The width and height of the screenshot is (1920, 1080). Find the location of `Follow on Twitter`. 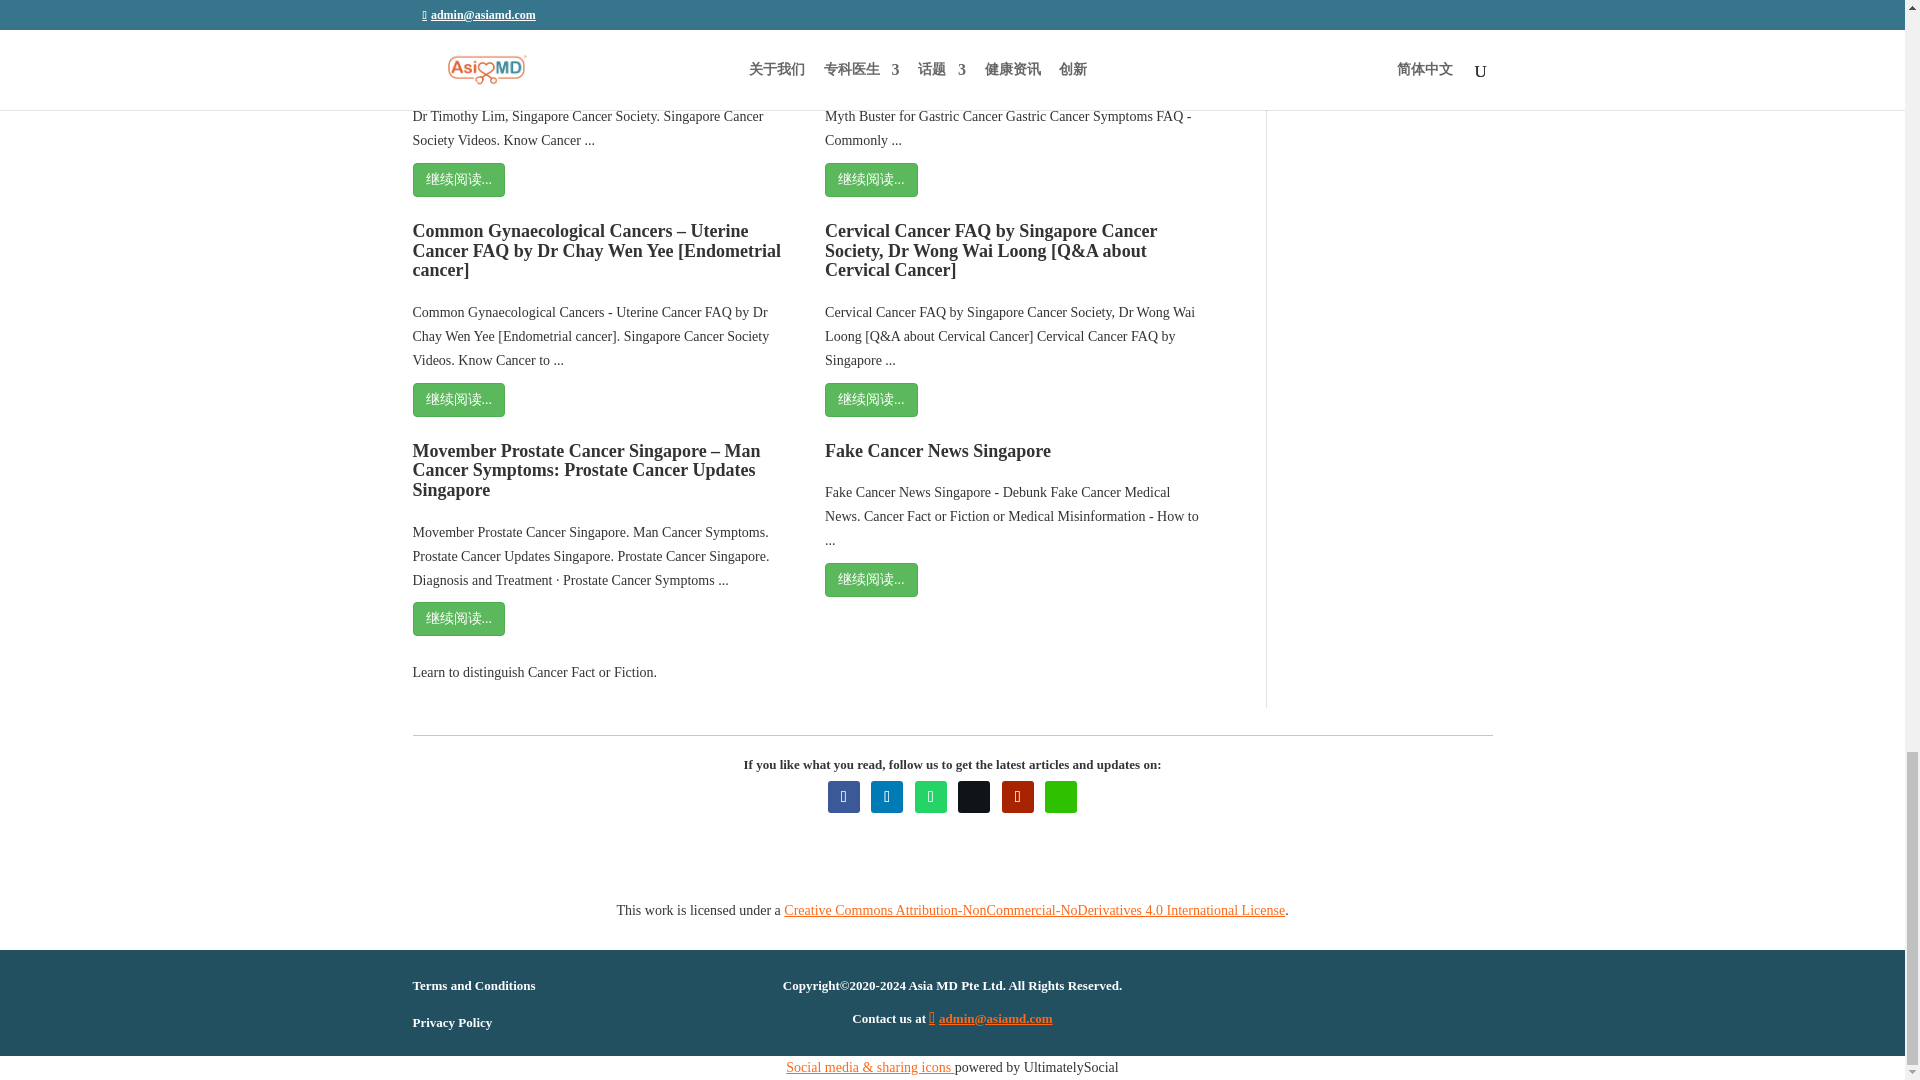

Follow on Twitter is located at coordinates (974, 796).